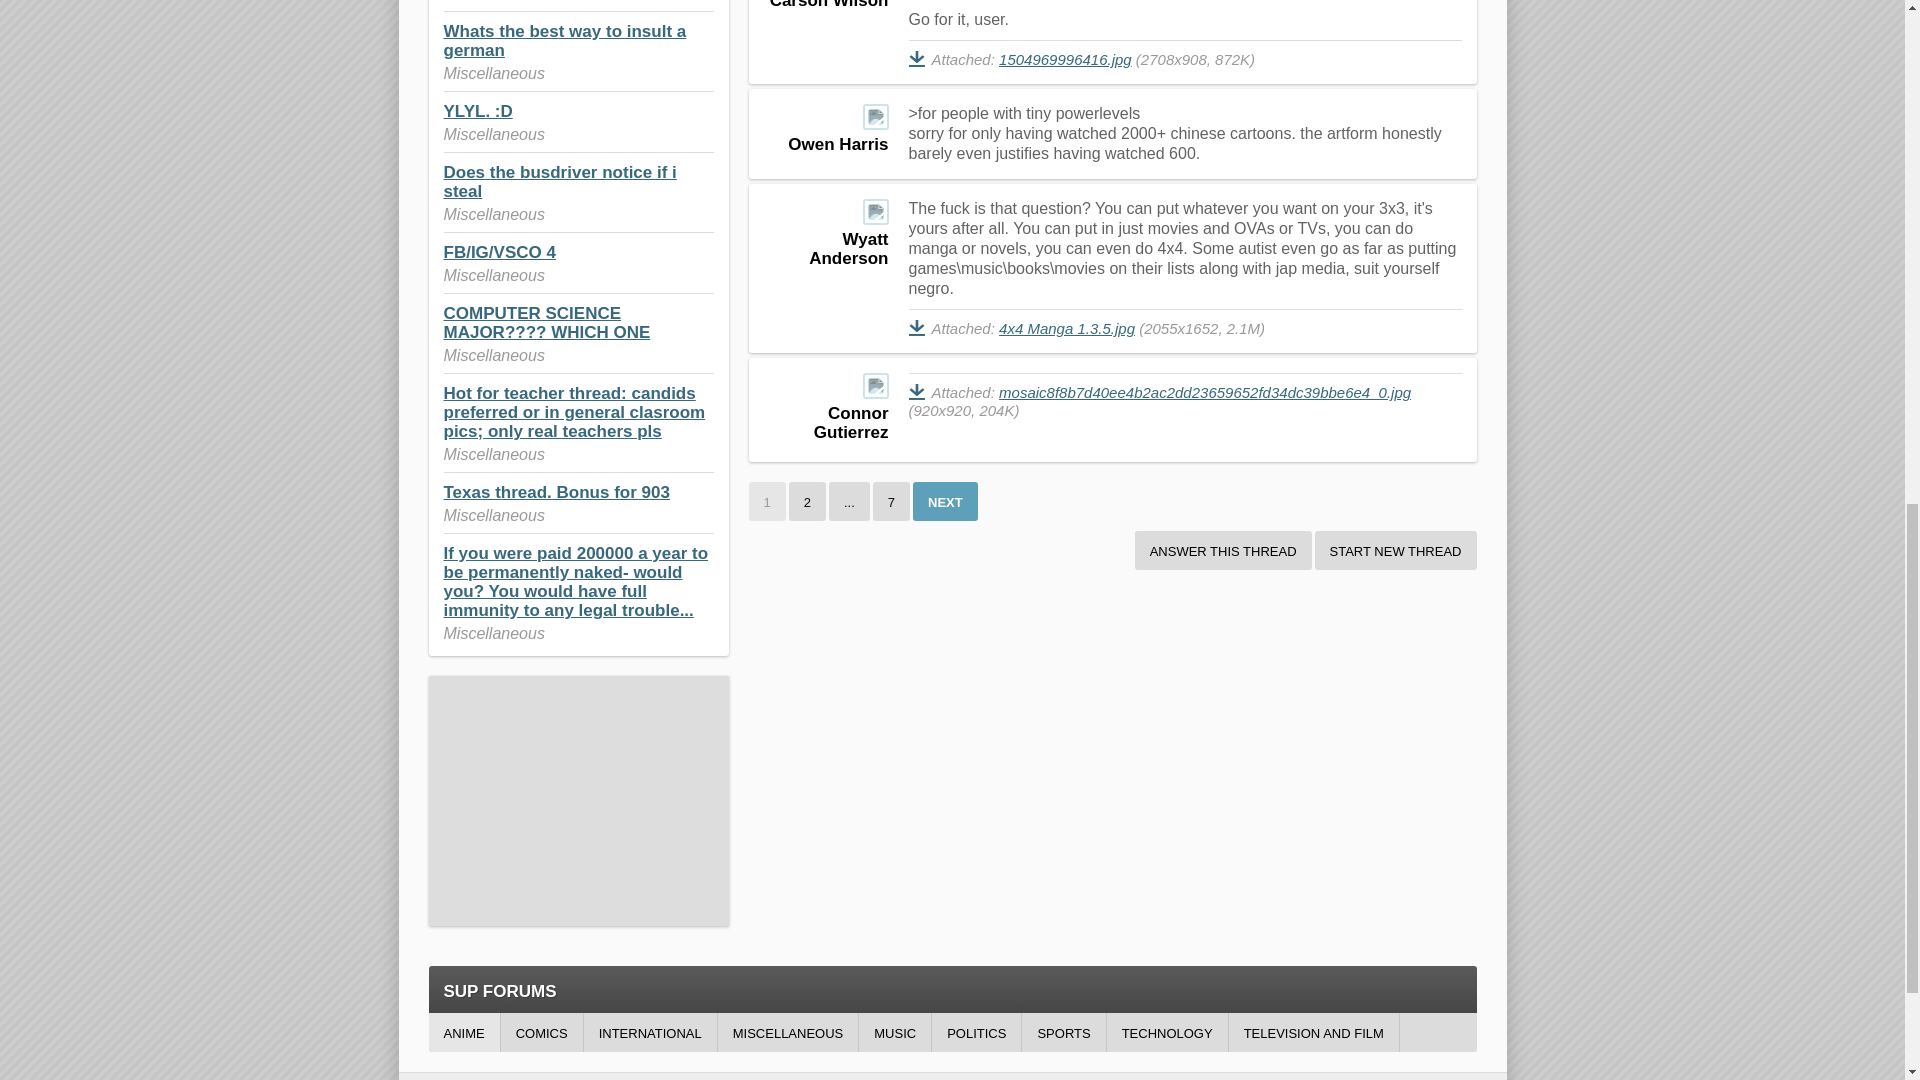  Describe the element at coordinates (945, 500) in the screenshot. I see `NEXT` at that location.